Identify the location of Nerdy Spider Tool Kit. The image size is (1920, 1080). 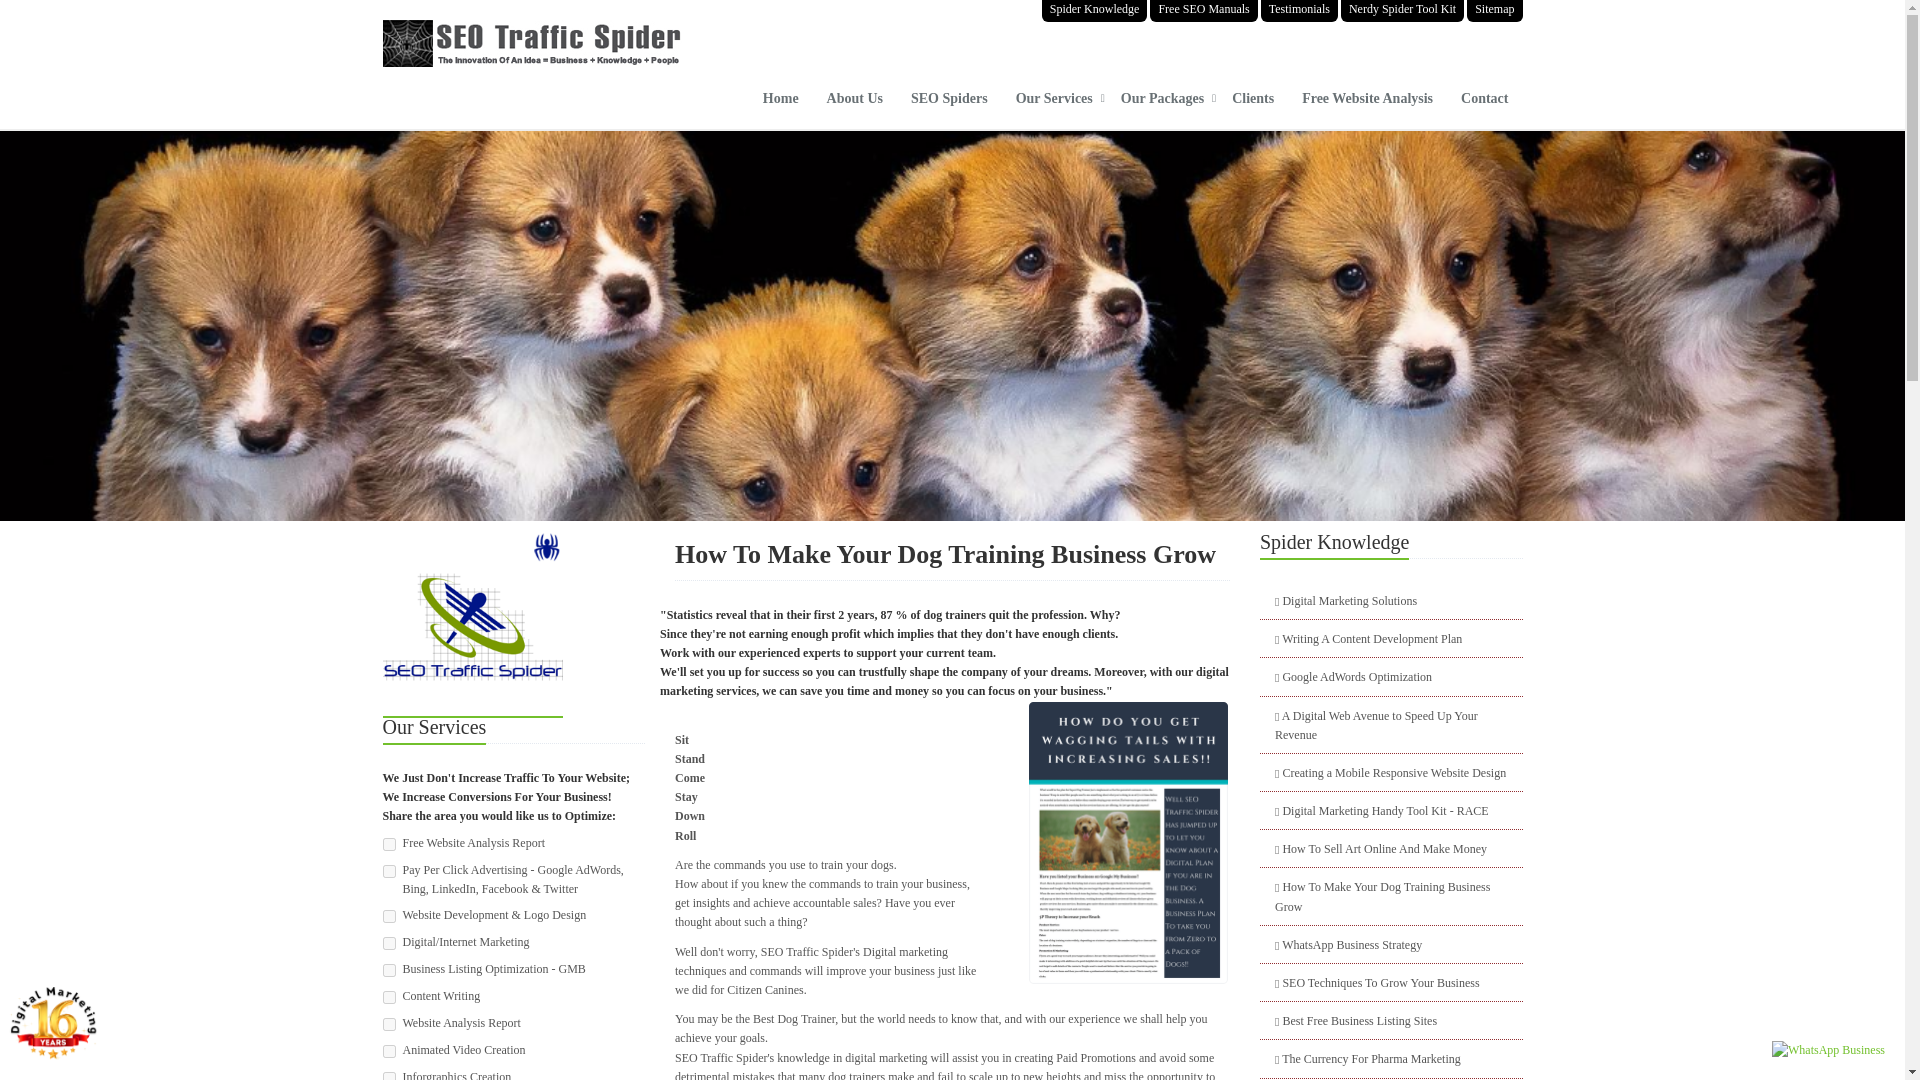
(1402, 10).